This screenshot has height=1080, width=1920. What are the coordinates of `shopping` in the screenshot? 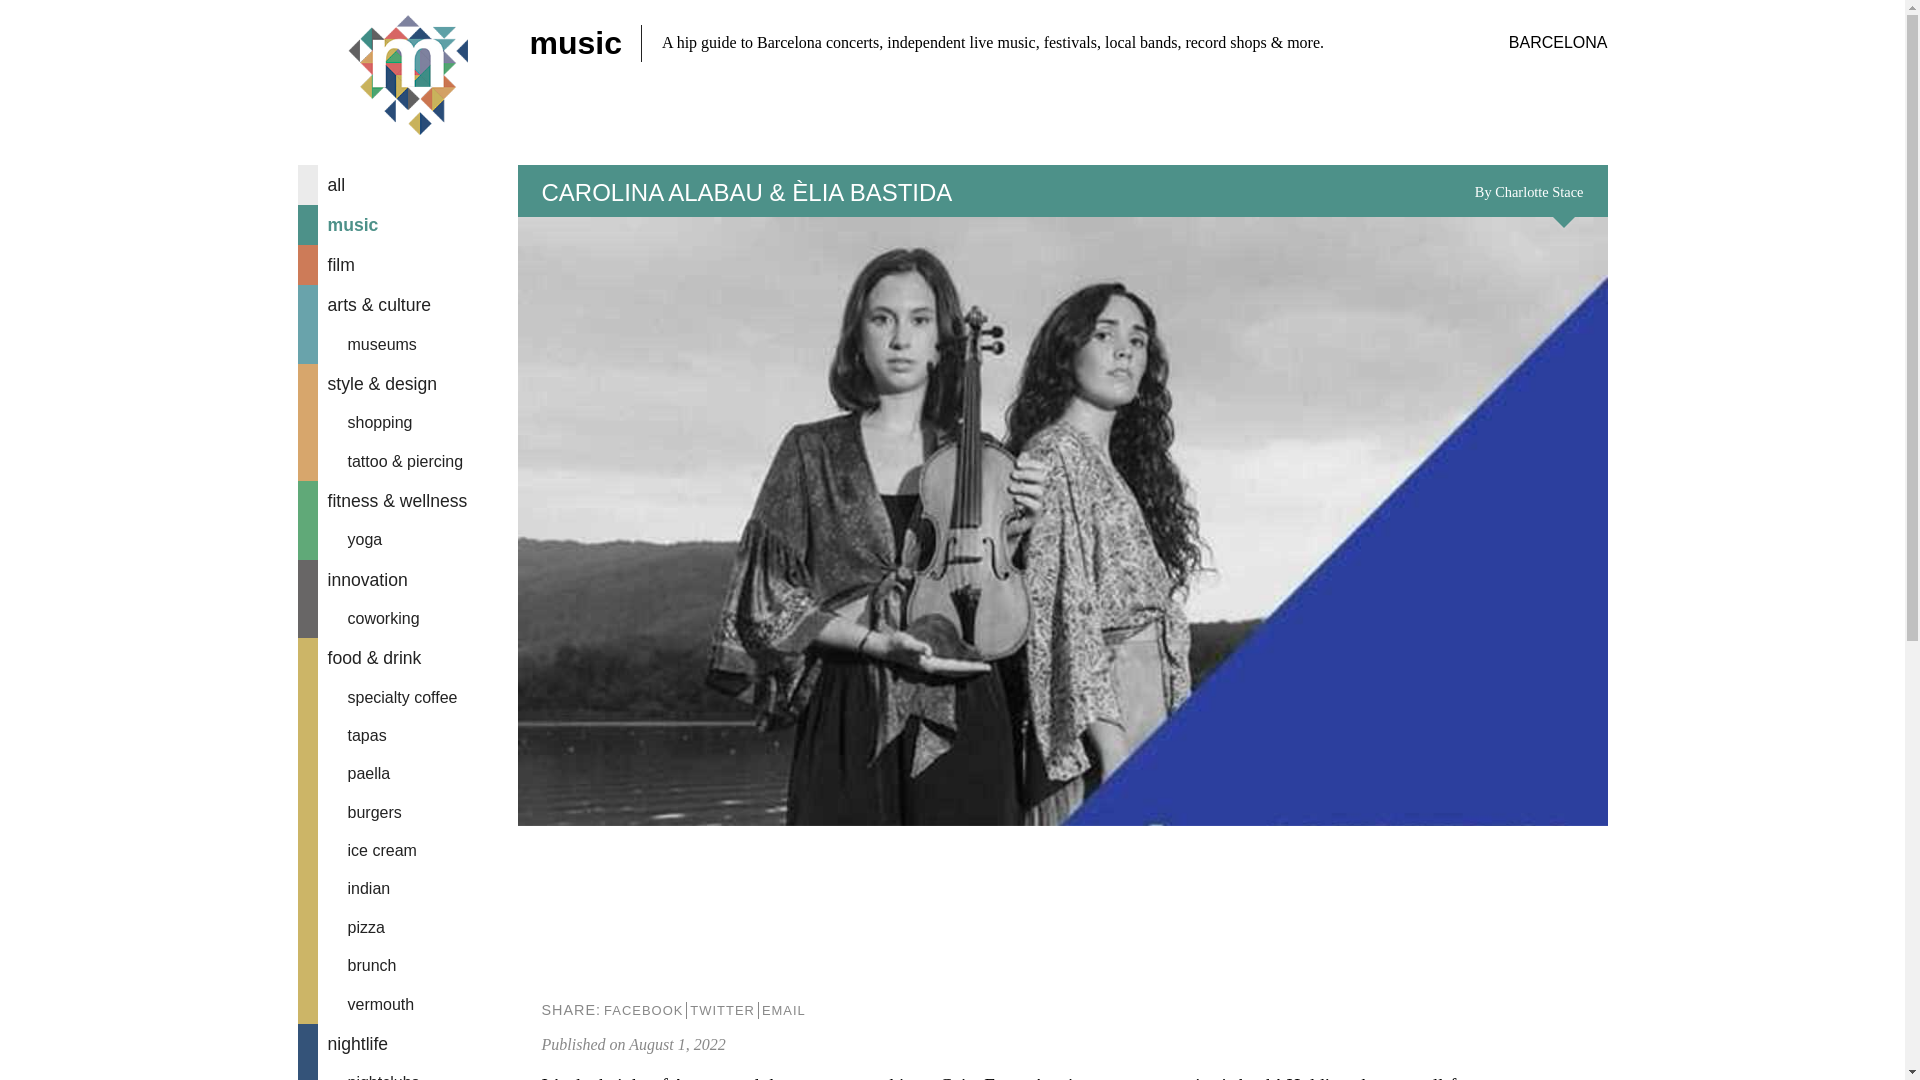 It's located at (408, 422).